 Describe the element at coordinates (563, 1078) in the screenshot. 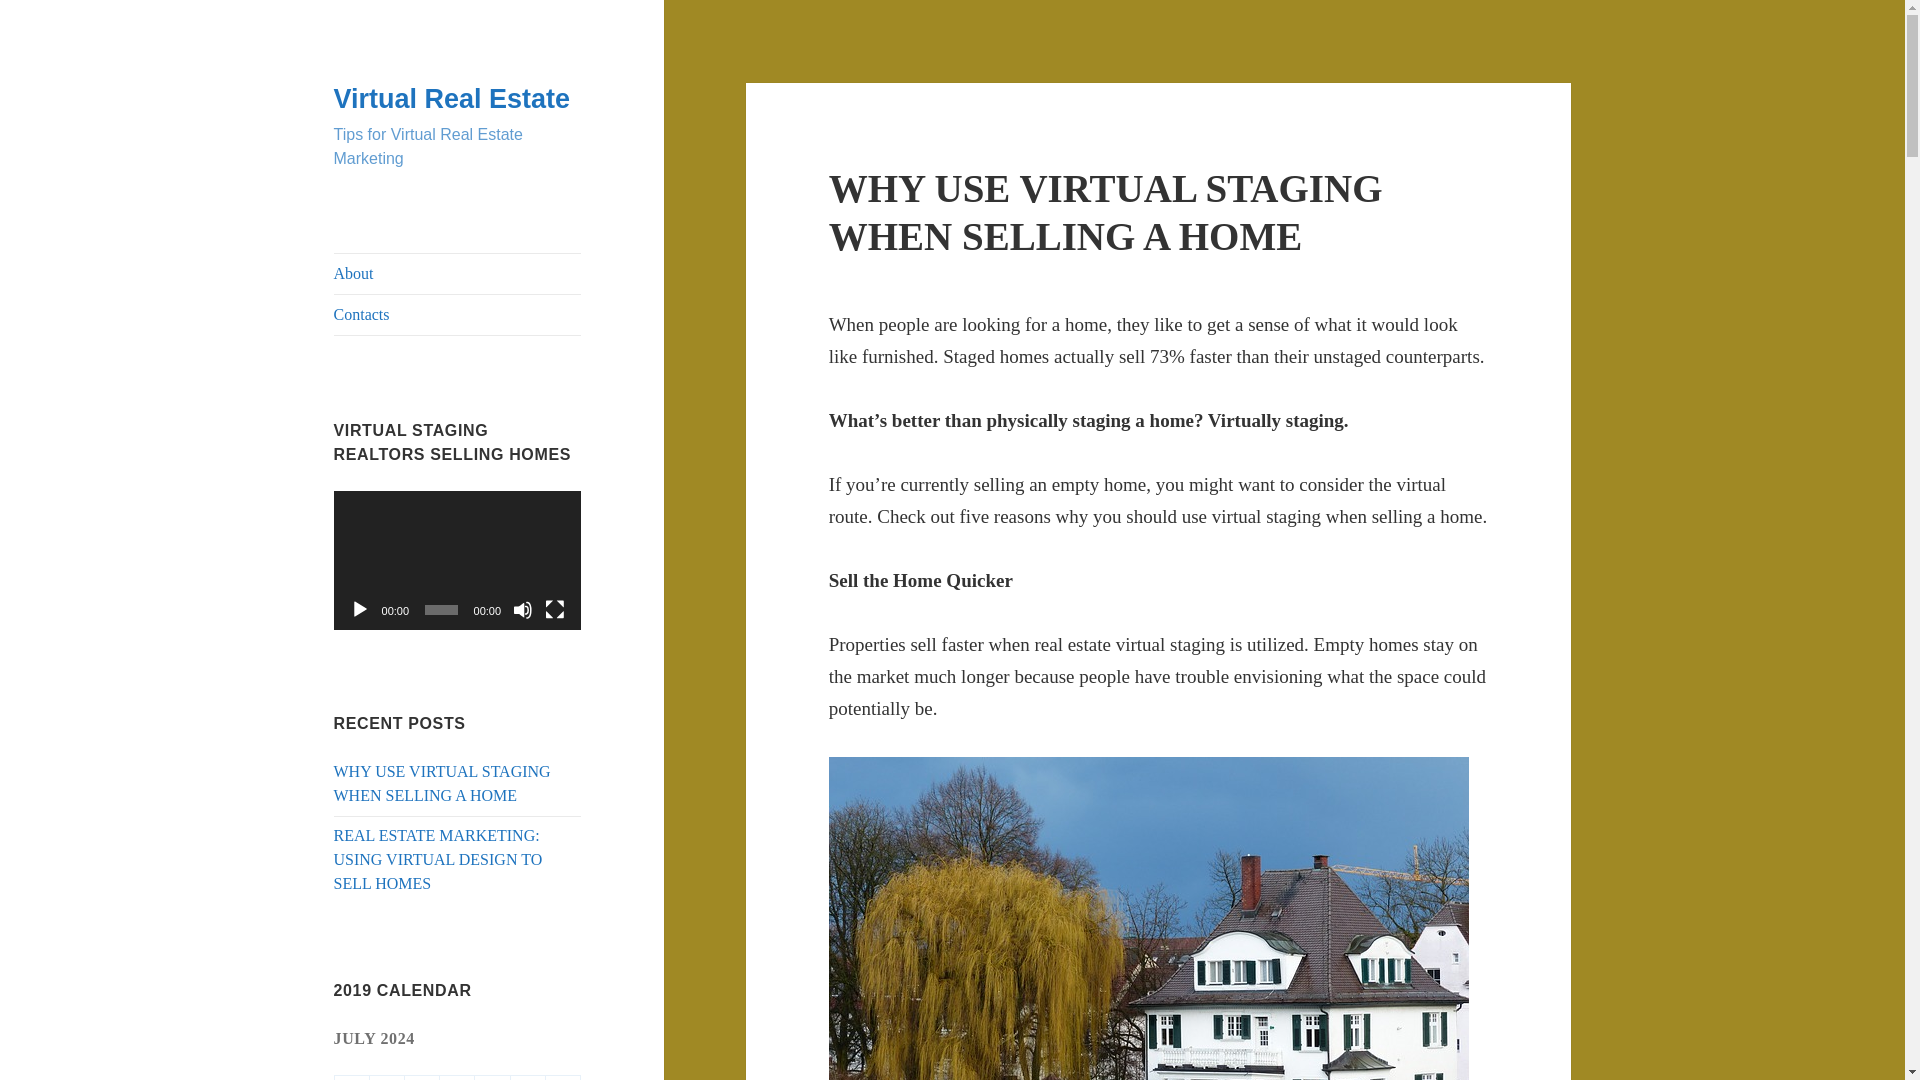

I see `Sunday` at that location.